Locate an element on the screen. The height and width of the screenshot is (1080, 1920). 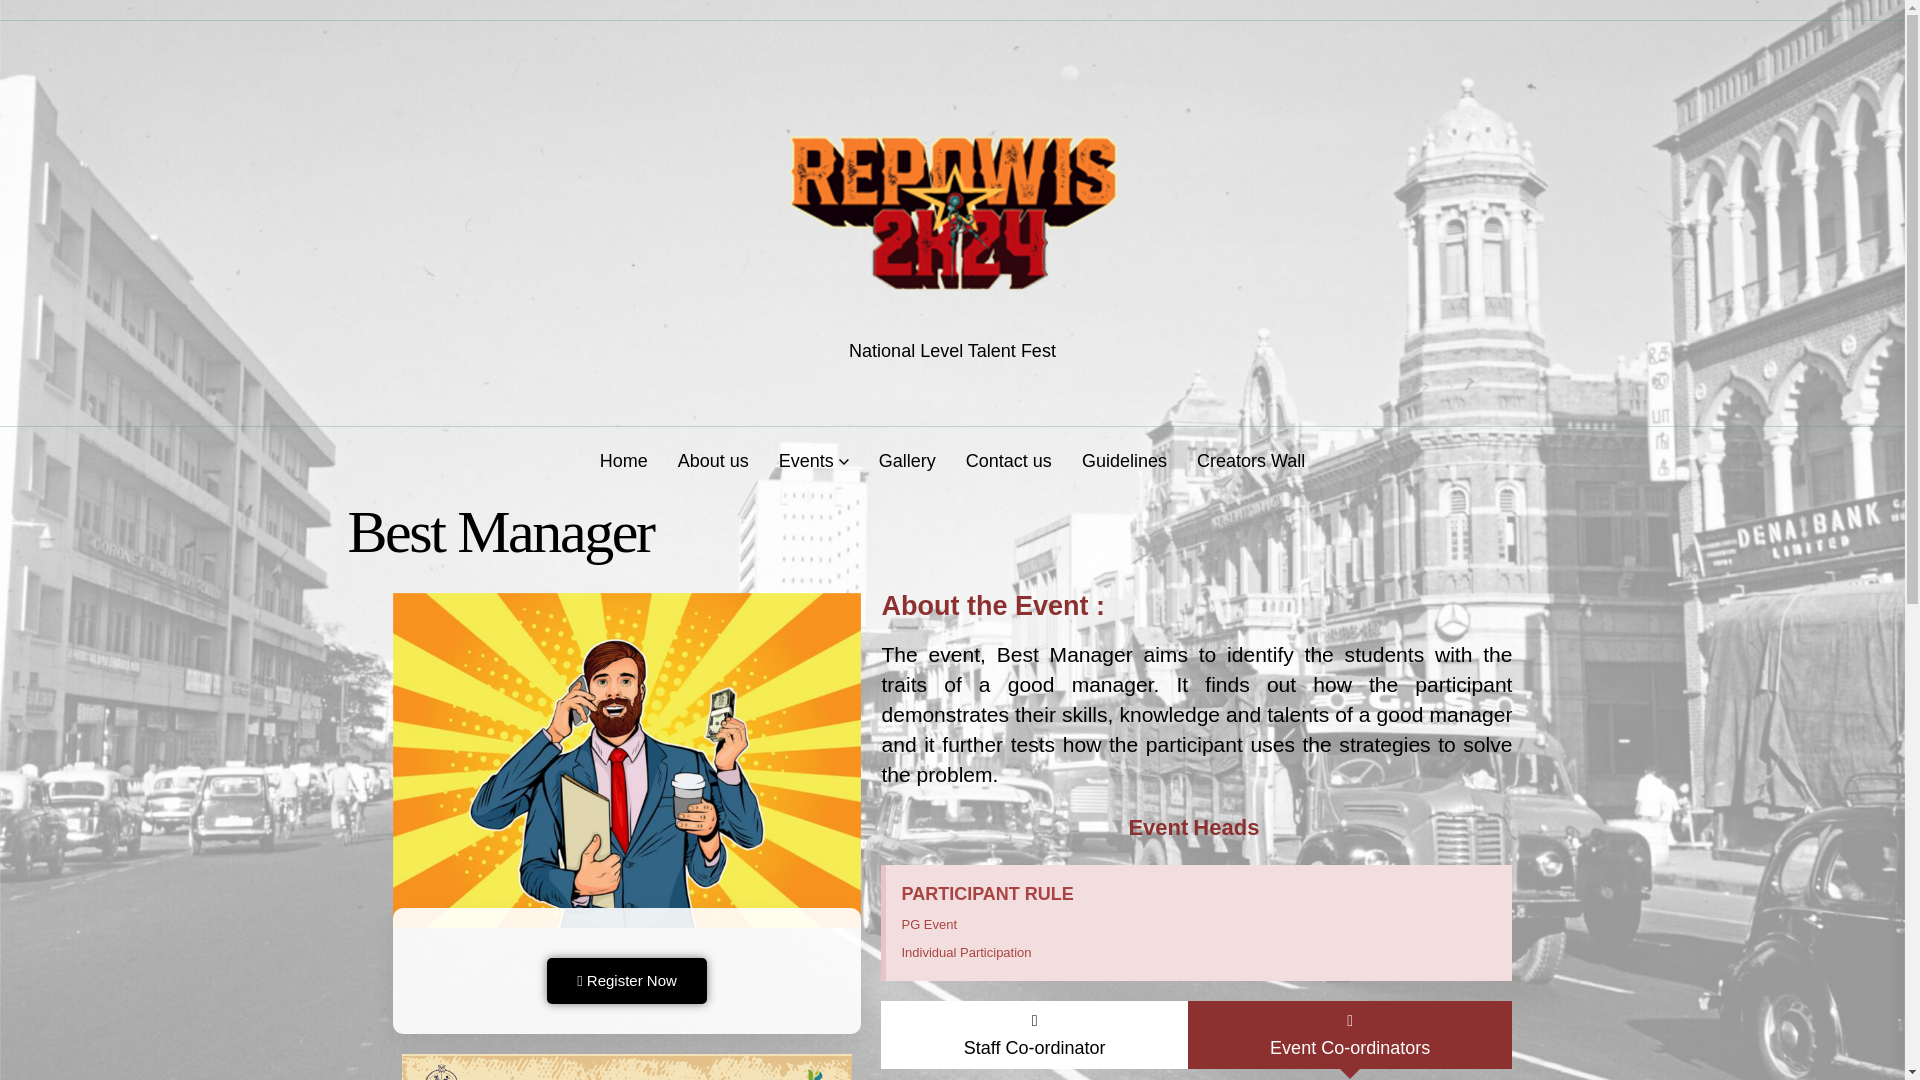
Events is located at coordinates (814, 460).